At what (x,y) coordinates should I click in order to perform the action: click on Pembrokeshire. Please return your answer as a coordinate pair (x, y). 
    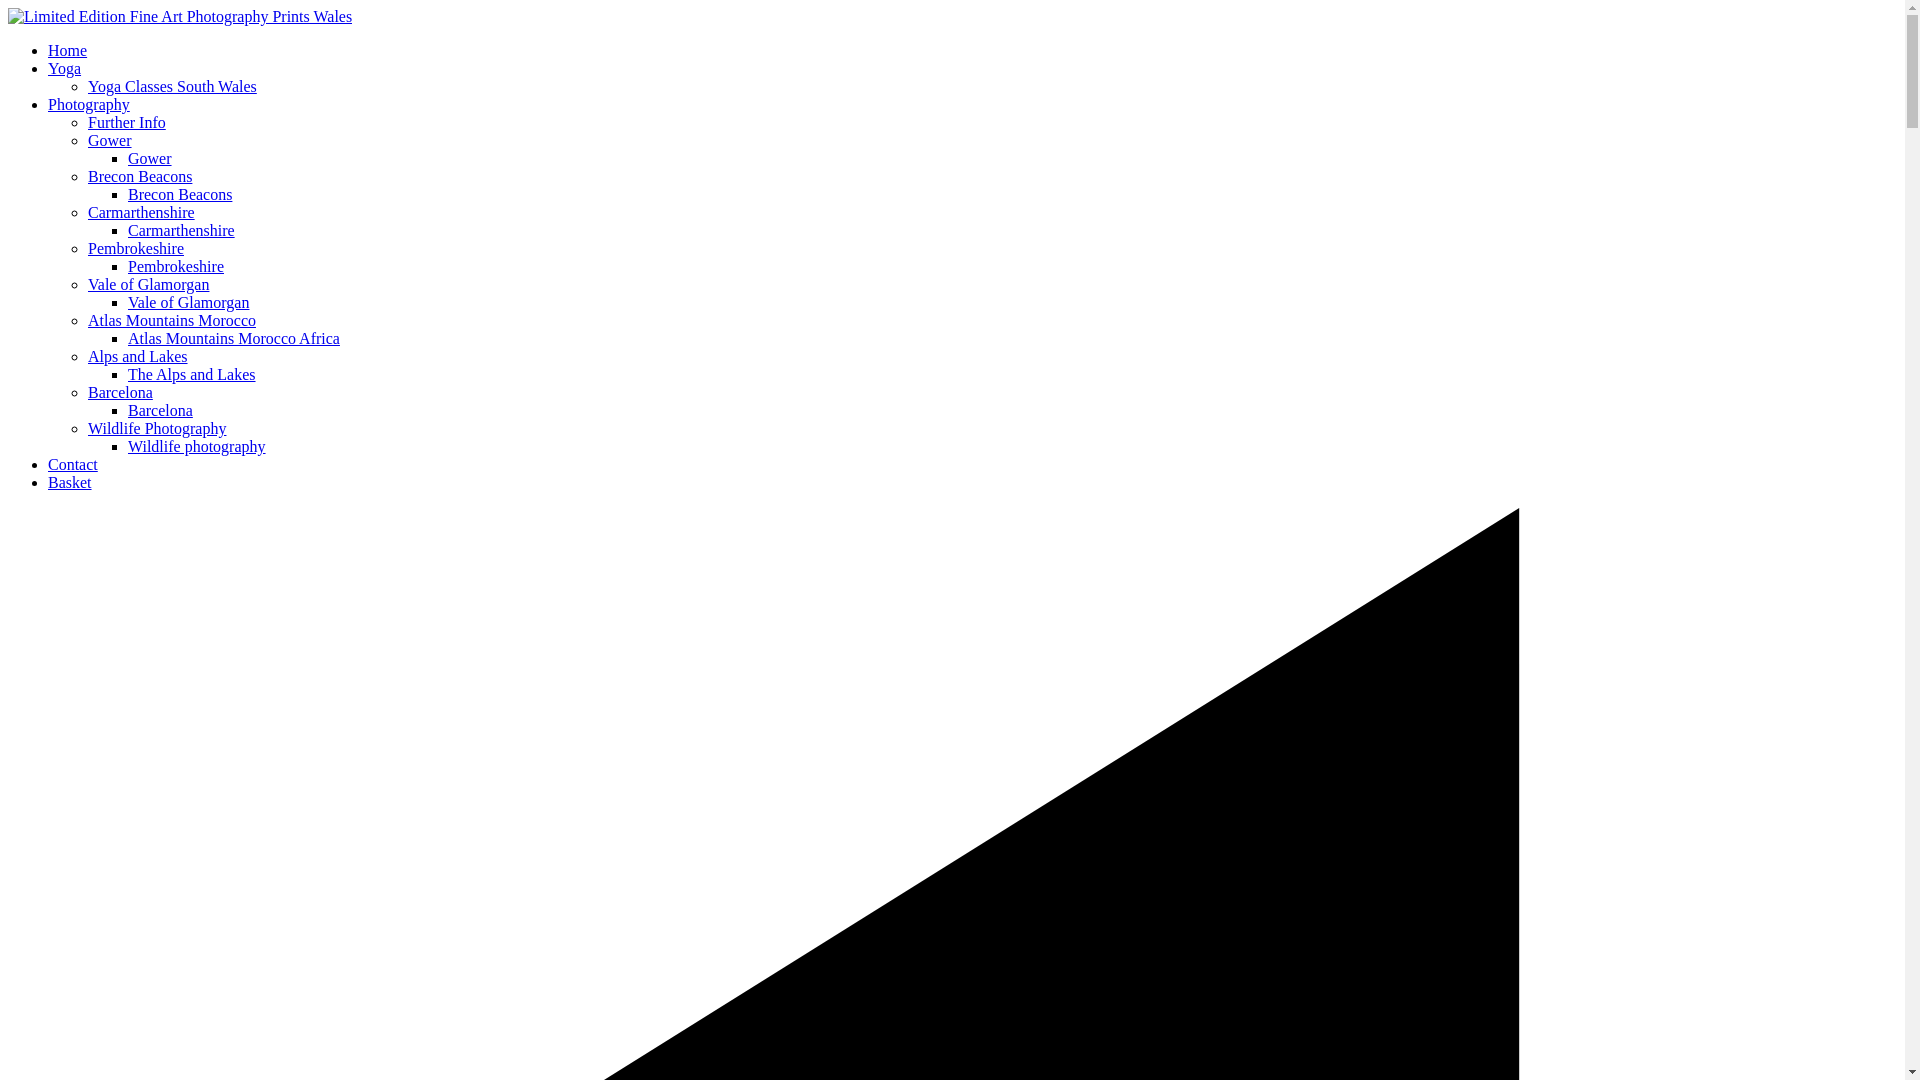
    Looking at the image, I should click on (136, 248).